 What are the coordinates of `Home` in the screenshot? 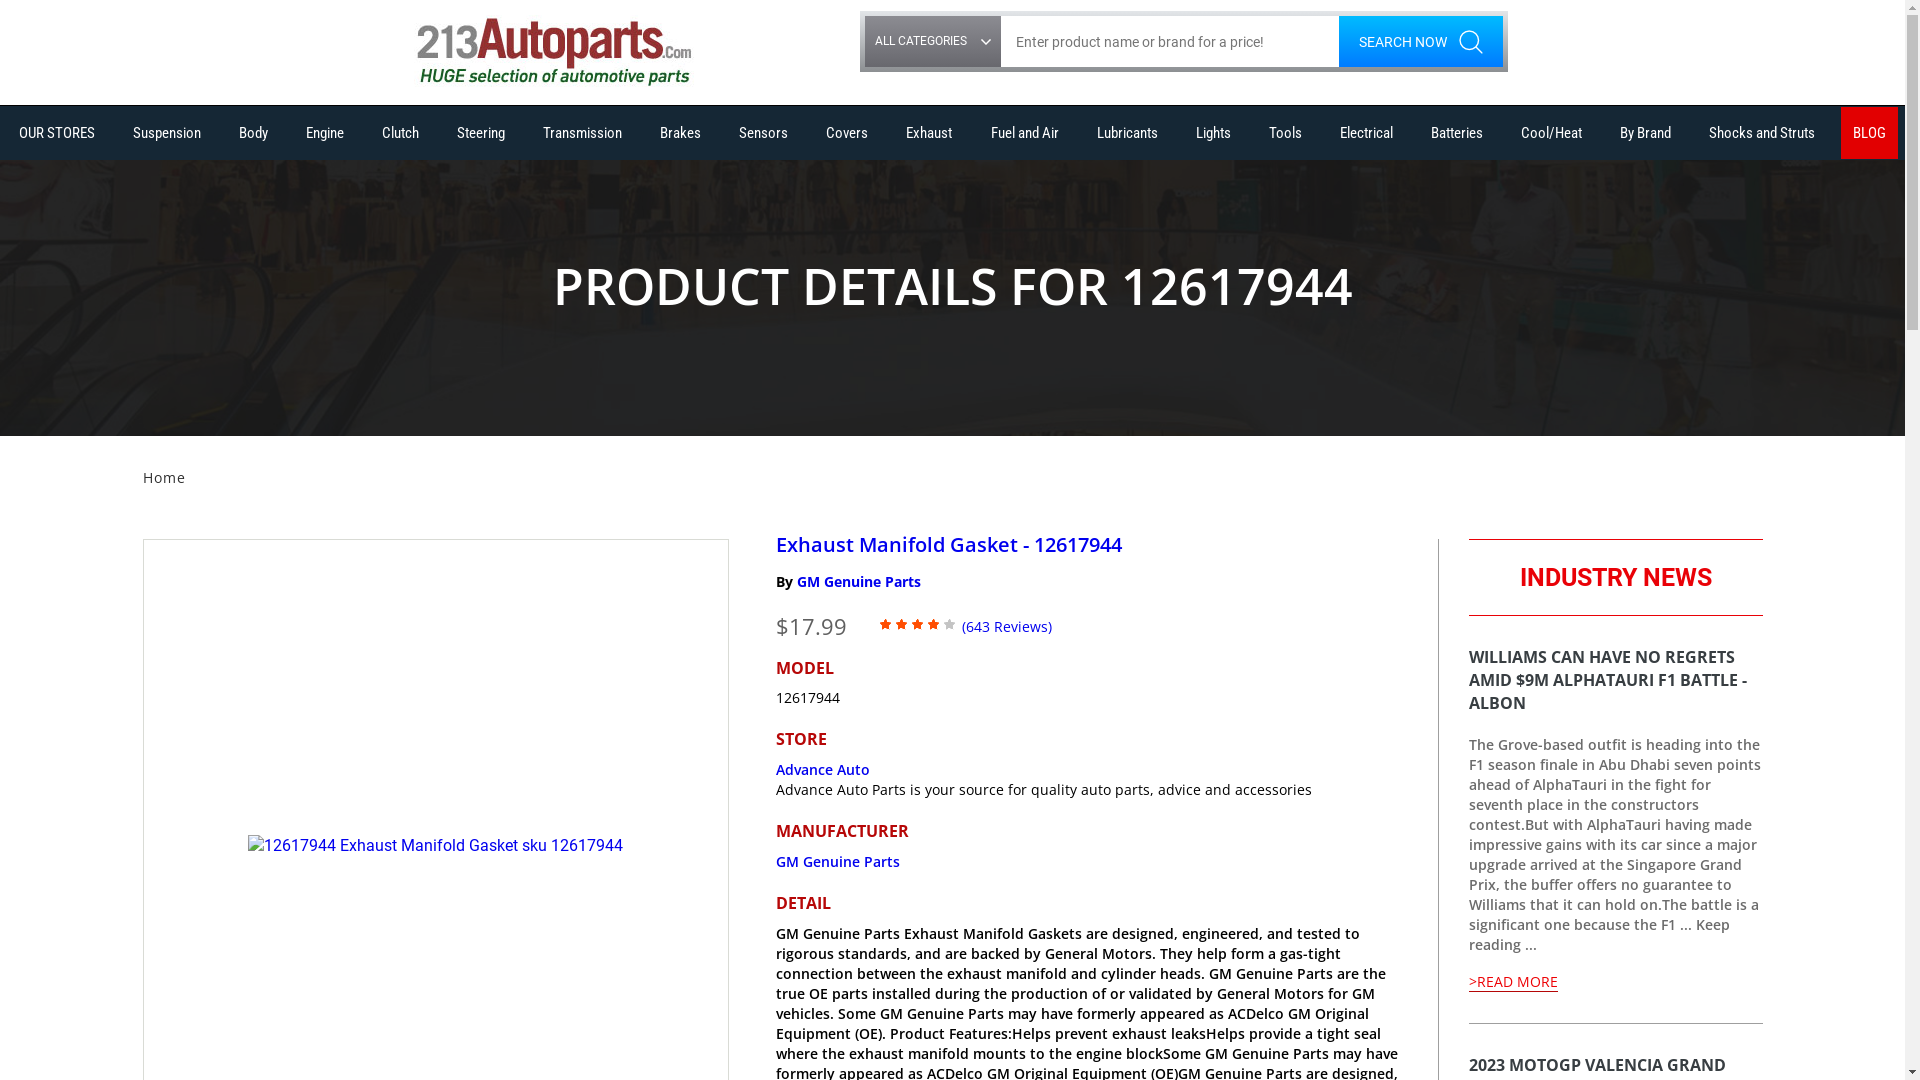 It's located at (164, 478).